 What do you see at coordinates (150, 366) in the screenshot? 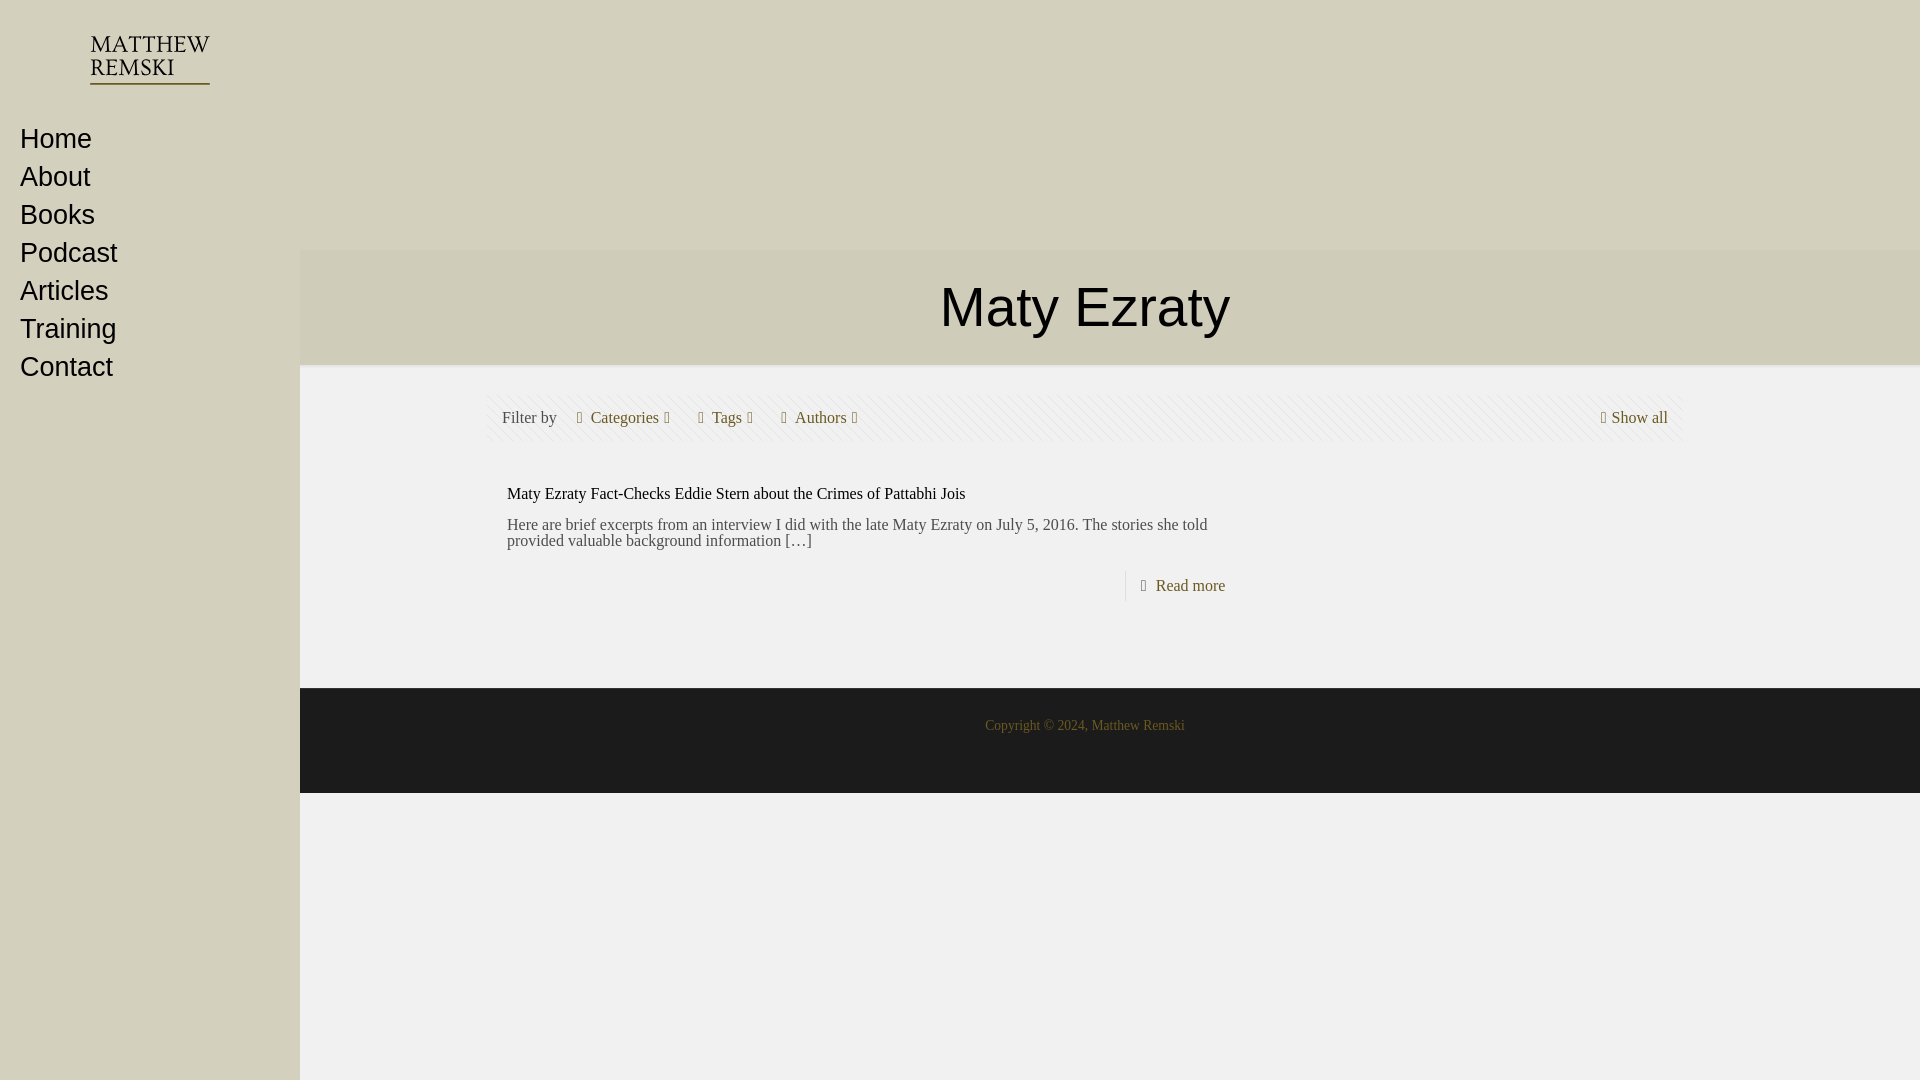
I see `Contact` at bounding box center [150, 366].